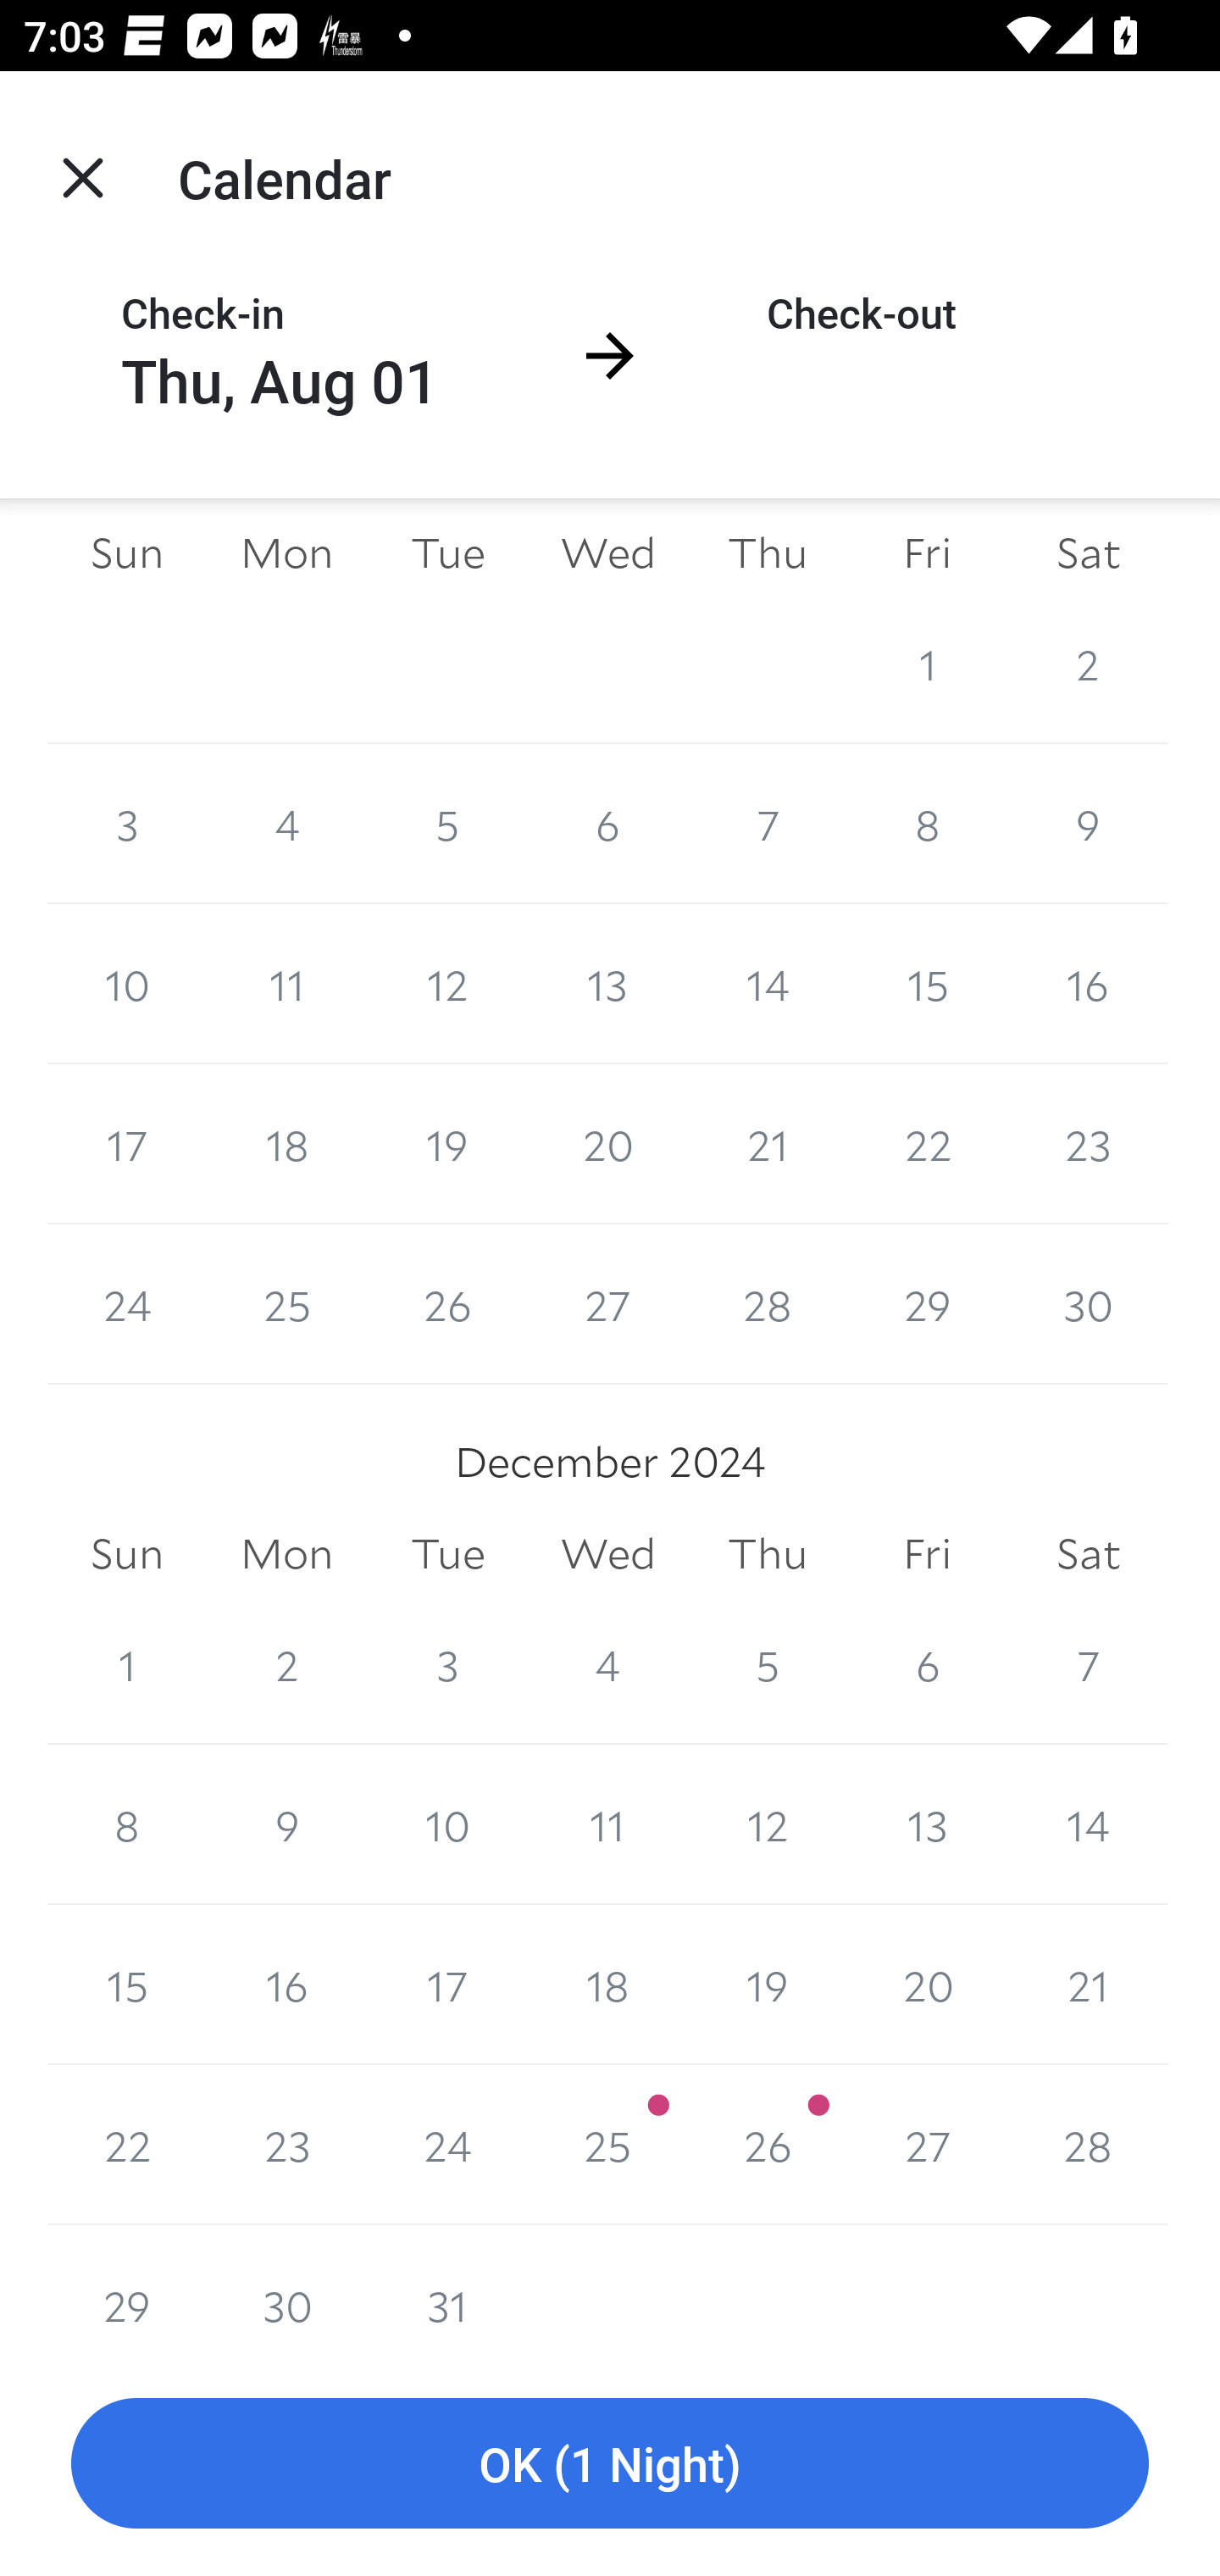  Describe the element at coordinates (447, 1305) in the screenshot. I see `26 26 November 2024` at that location.